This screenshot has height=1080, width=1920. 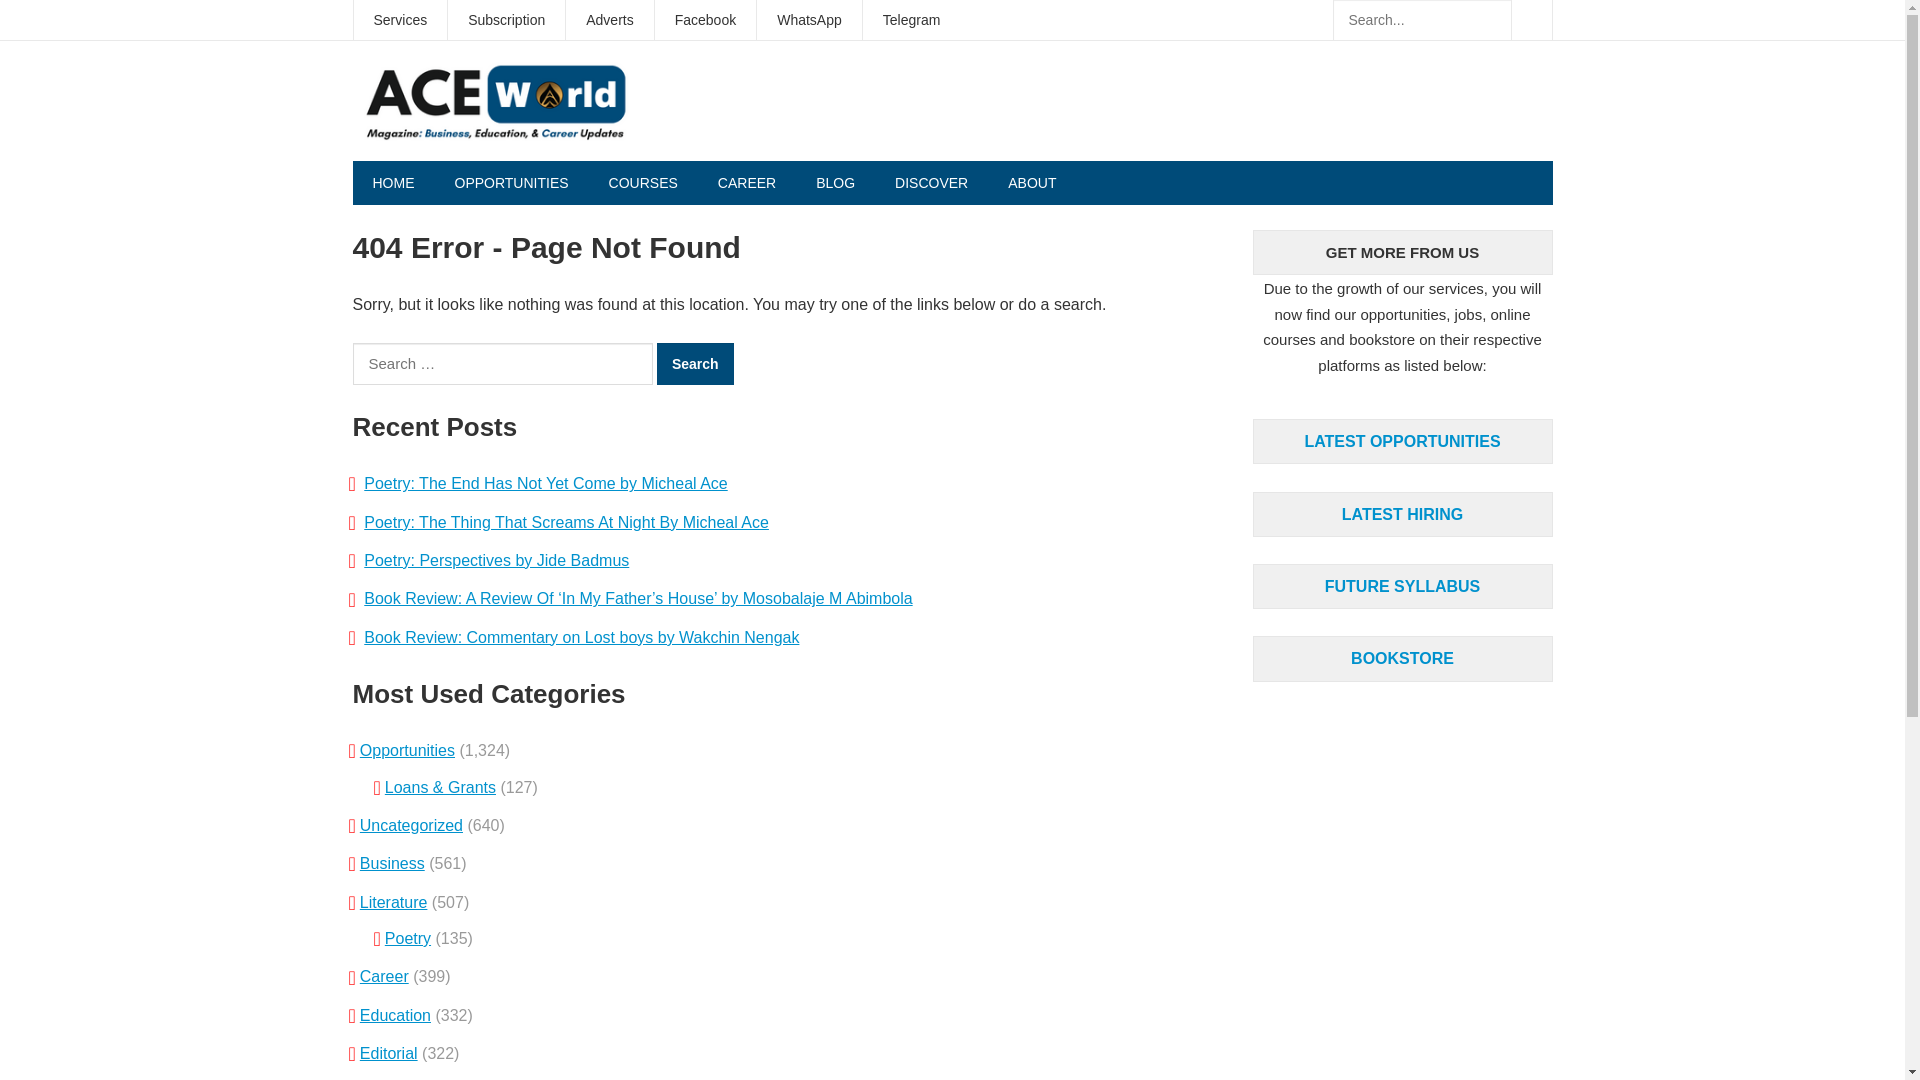 What do you see at coordinates (400, 20) in the screenshot?
I see `Services` at bounding box center [400, 20].